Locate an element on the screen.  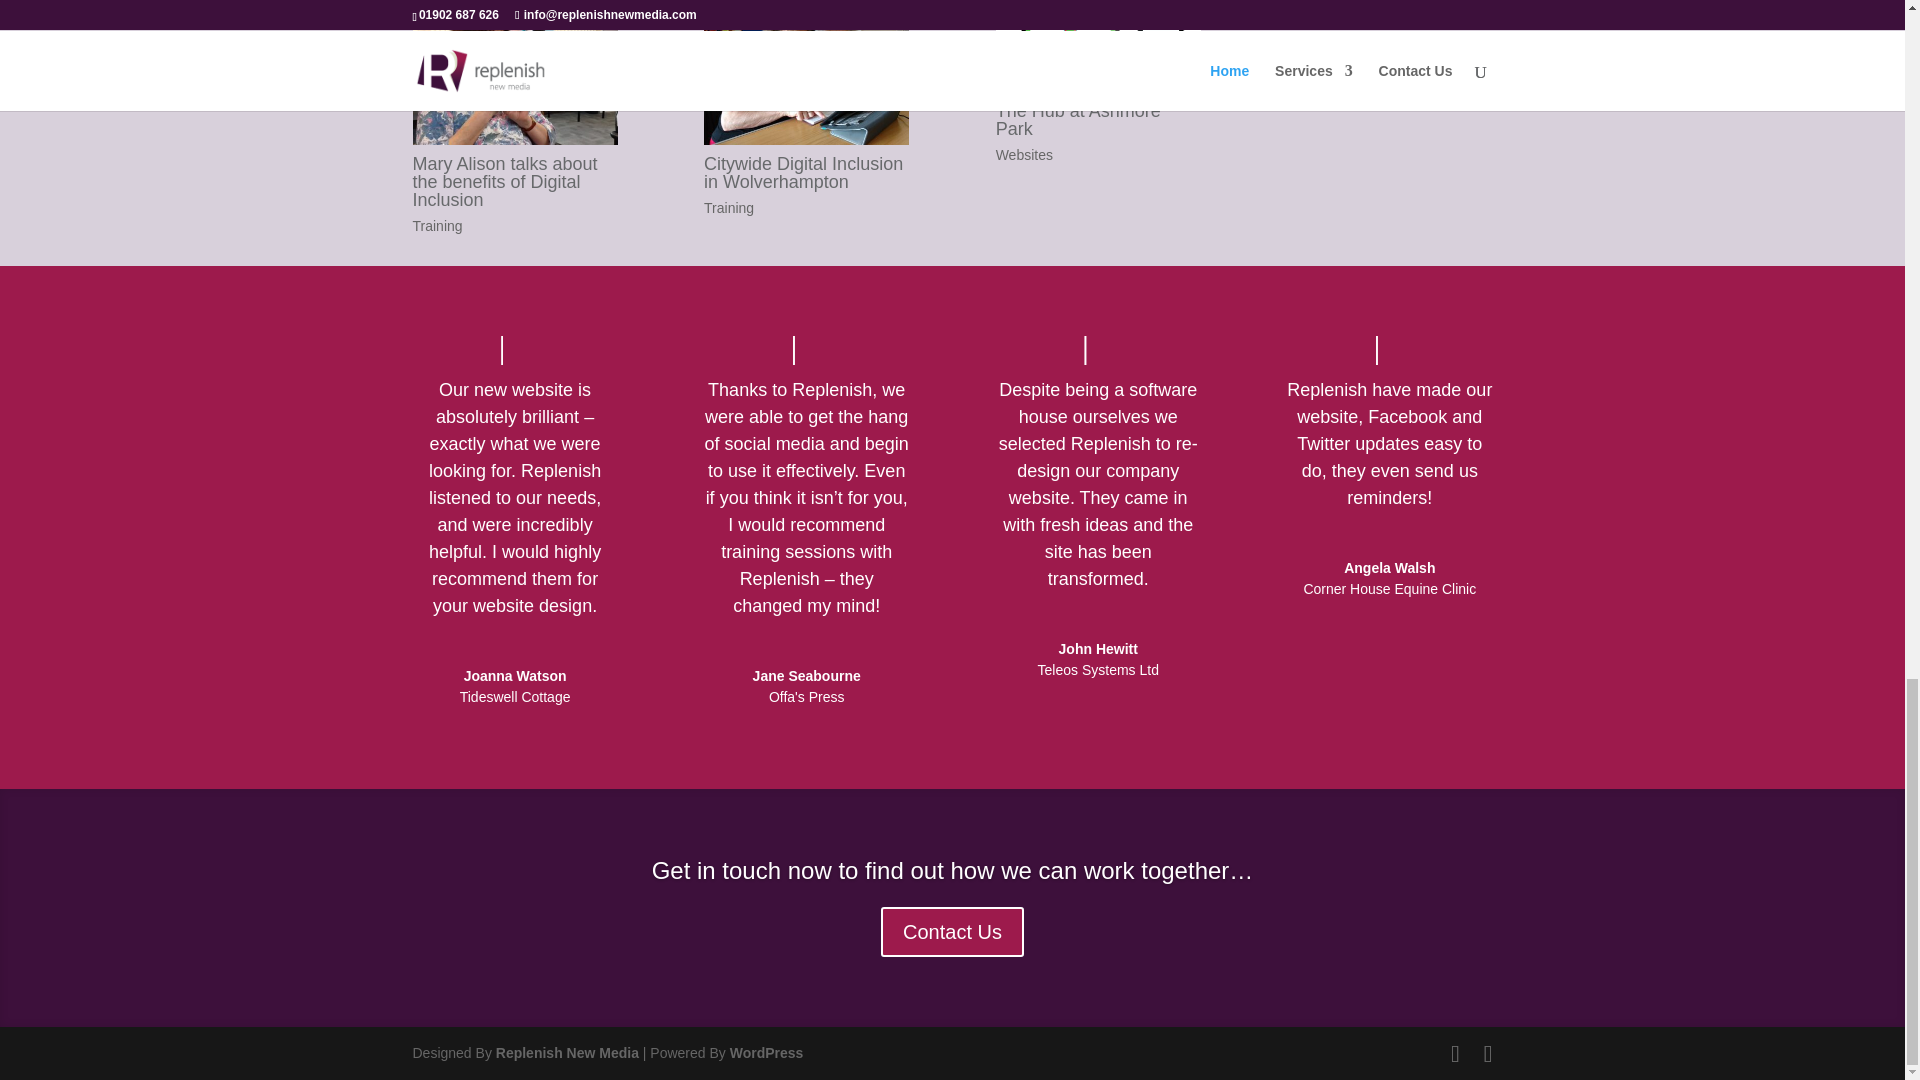
Training is located at coordinates (729, 208).